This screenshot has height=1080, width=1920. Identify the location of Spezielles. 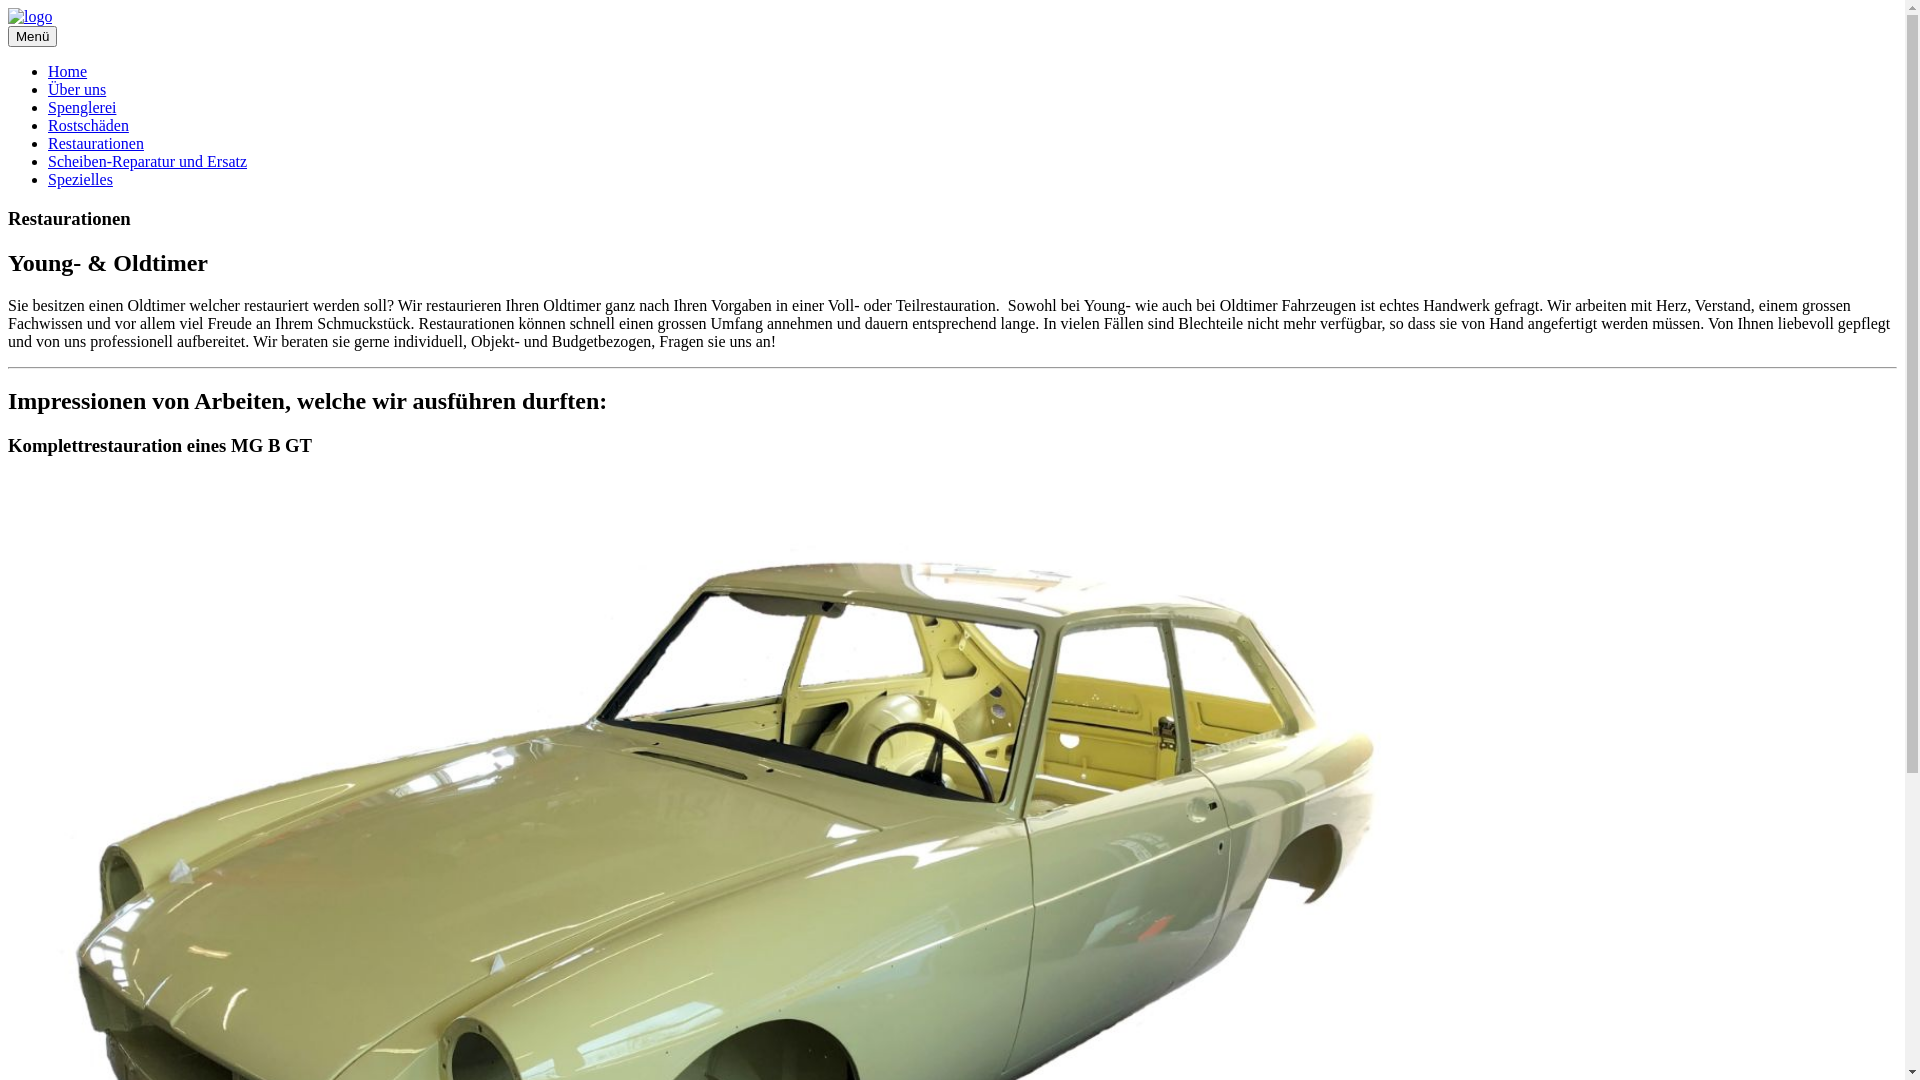
(80, 180).